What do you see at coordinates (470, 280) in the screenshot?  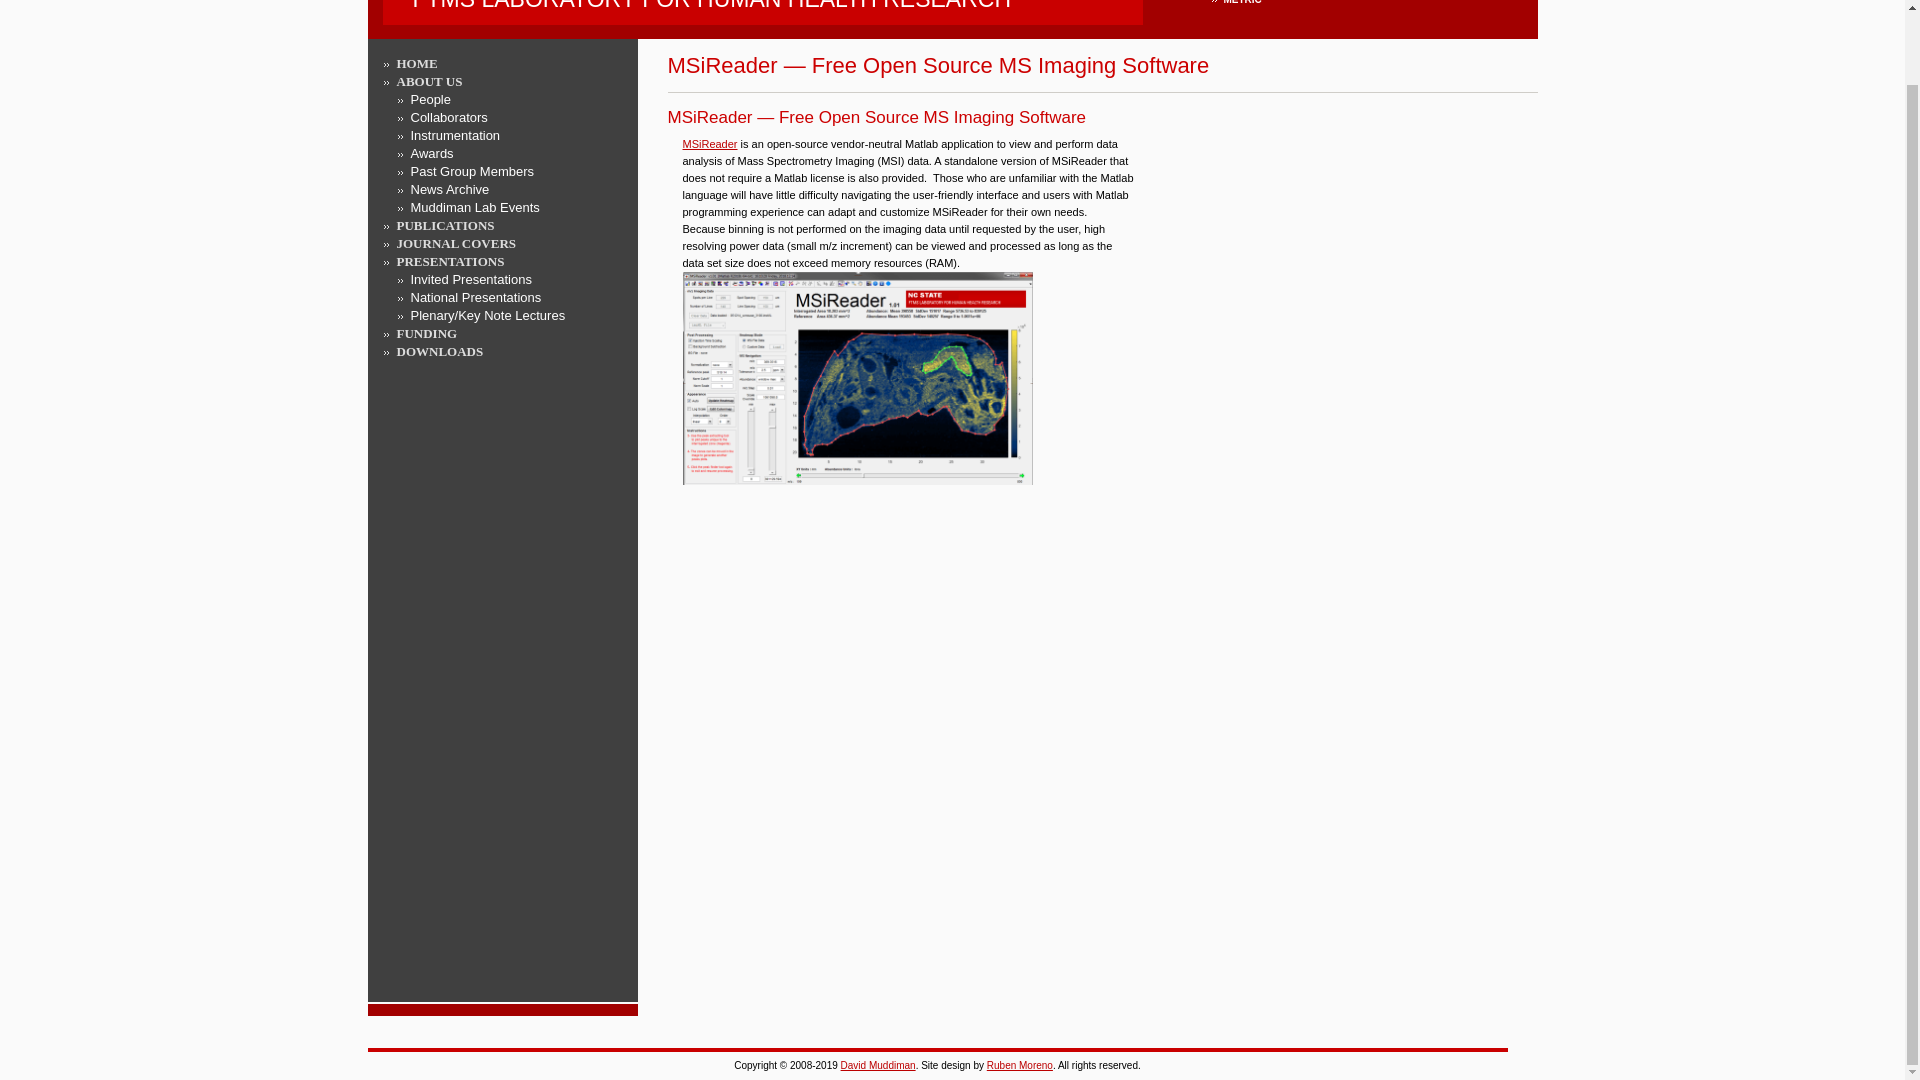 I see `Invited Presentations` at bounding box center [470, 280].